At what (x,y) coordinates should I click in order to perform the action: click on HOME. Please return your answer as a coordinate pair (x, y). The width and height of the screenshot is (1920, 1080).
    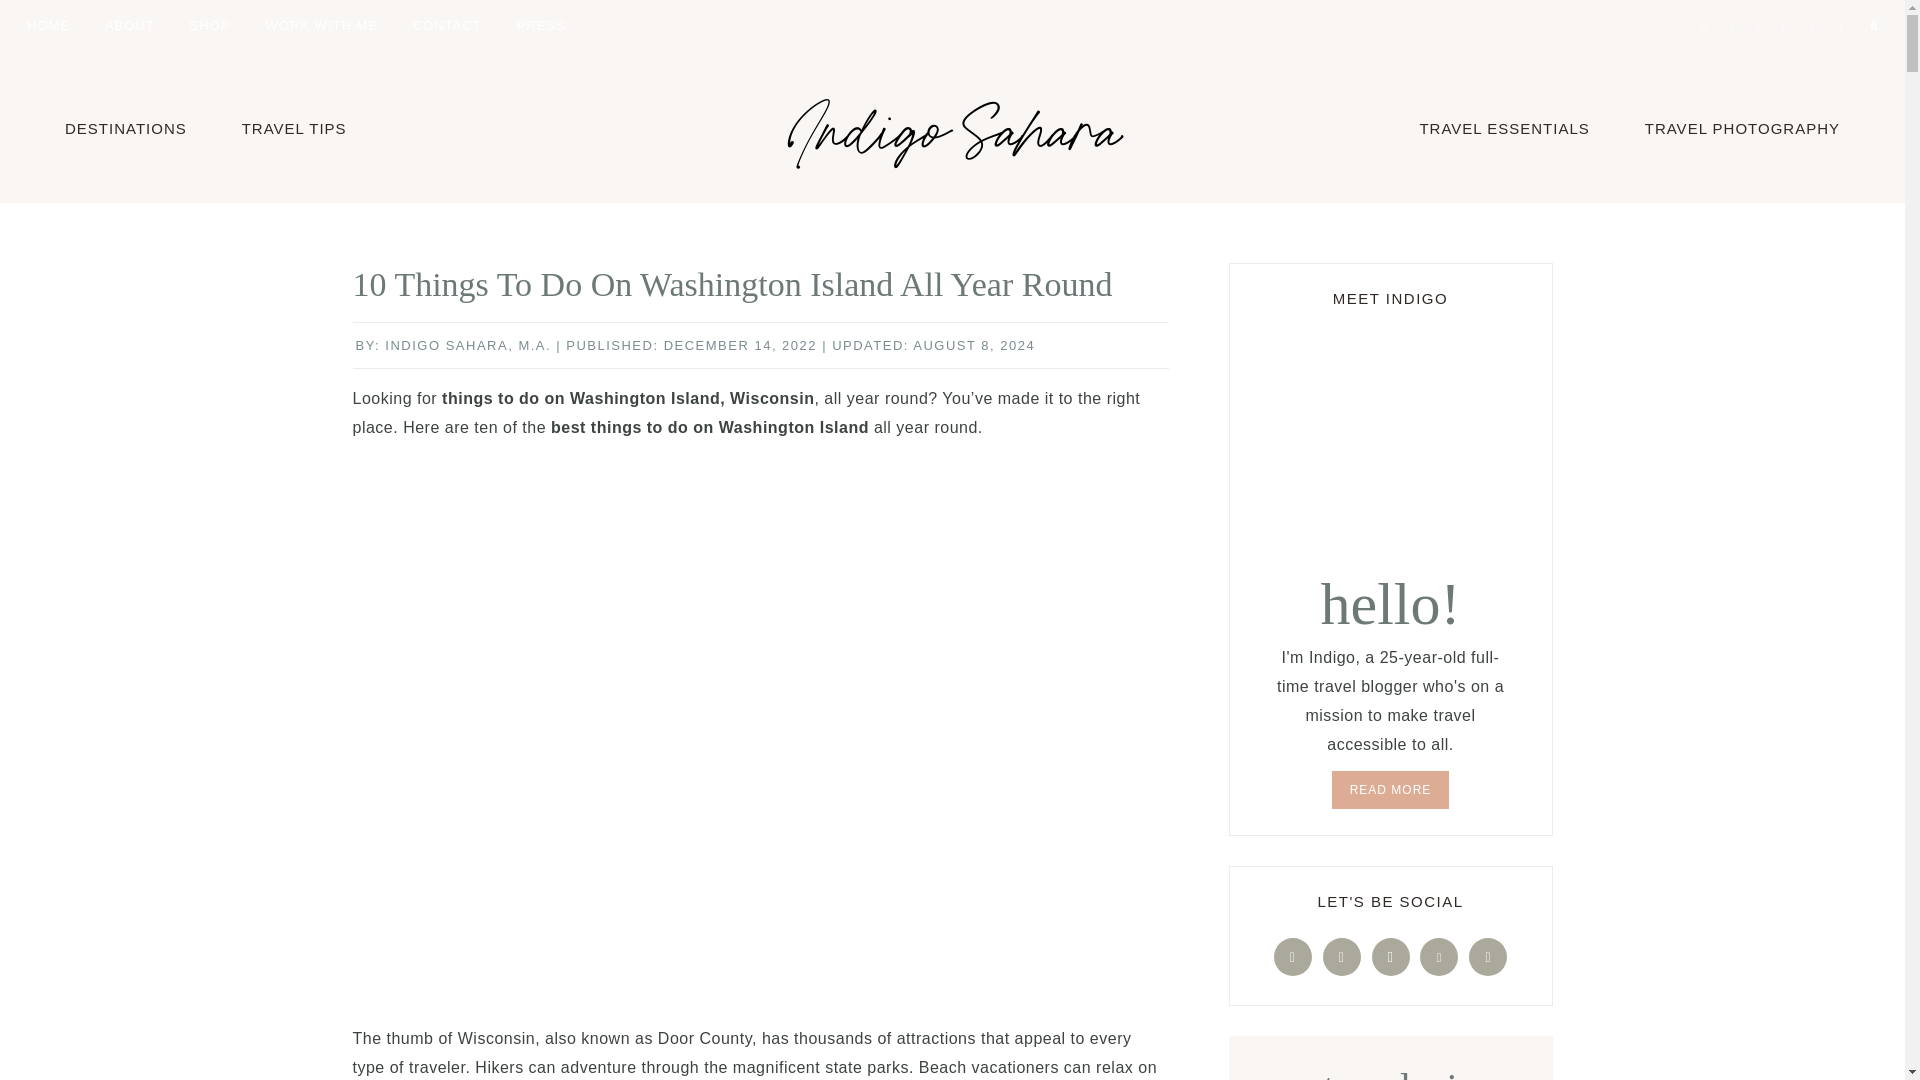
    Looking at the image, I should click on (48, 24).